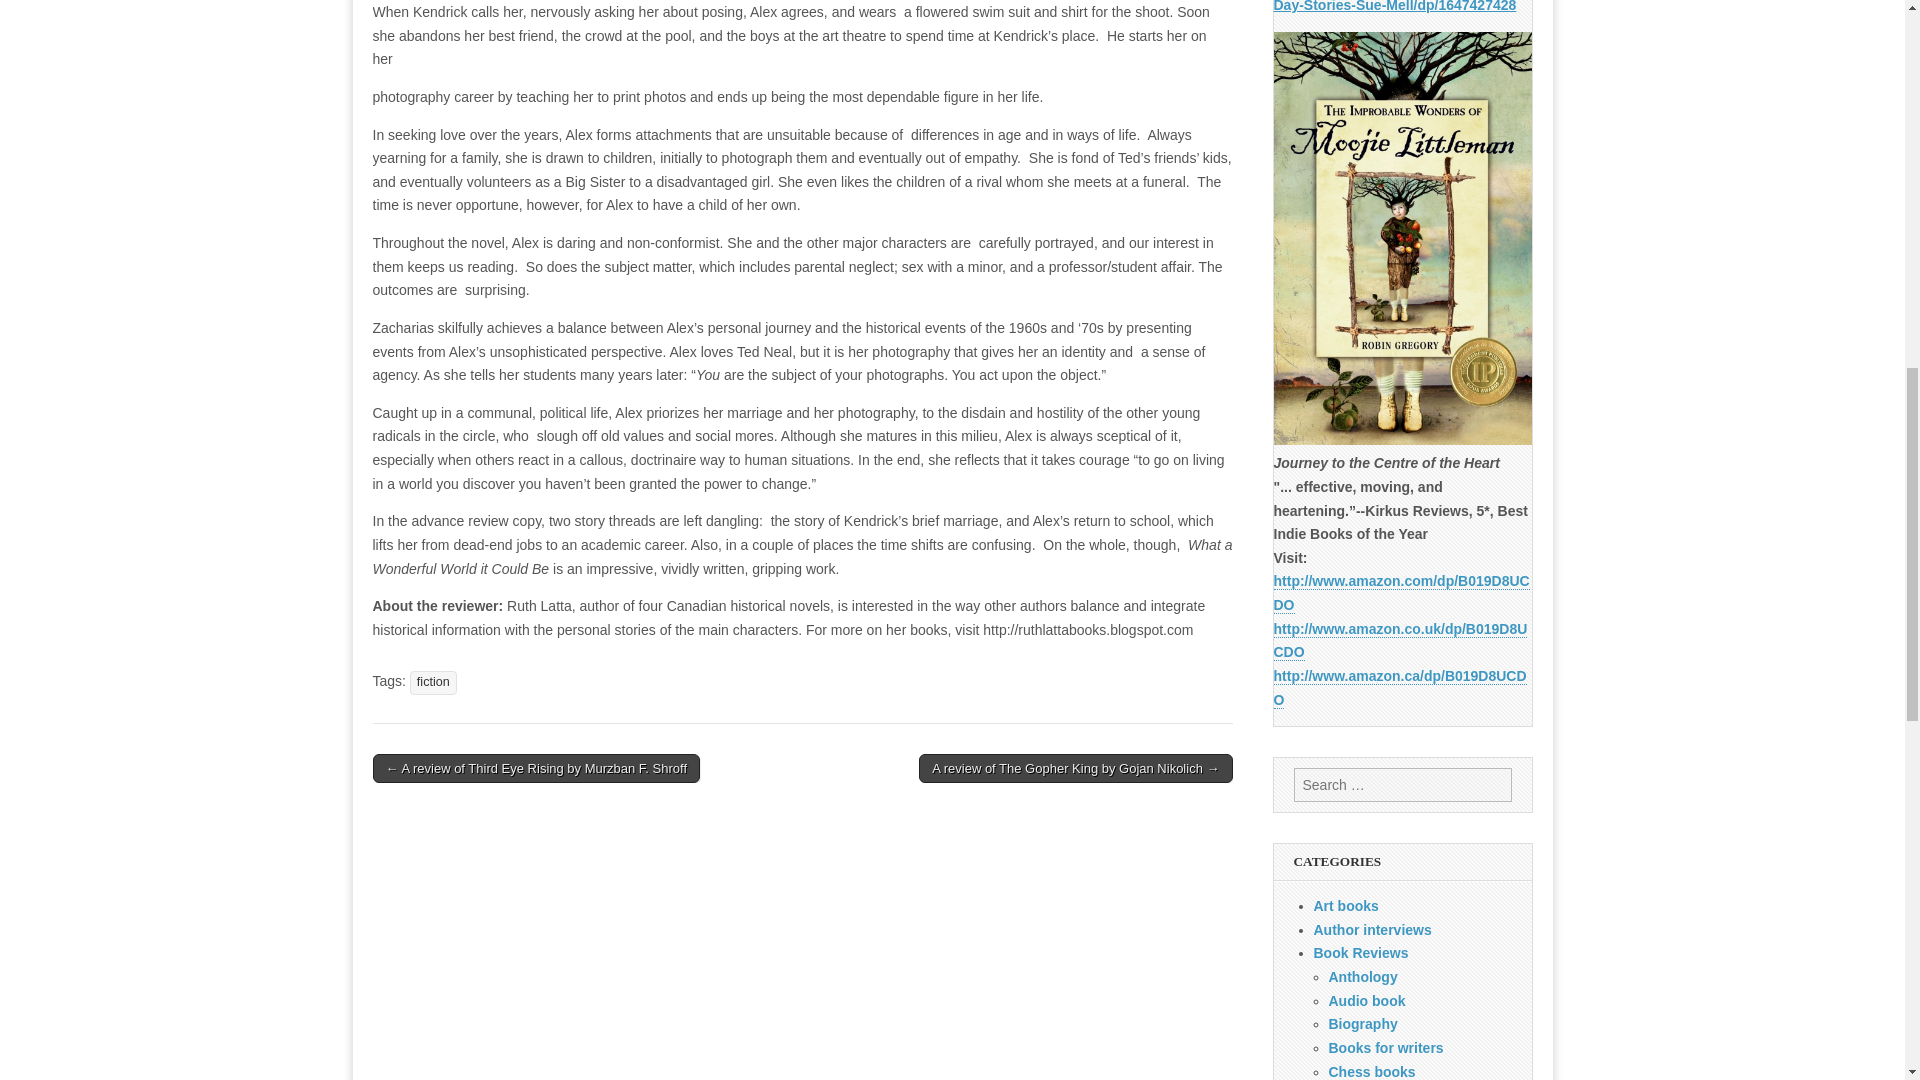 This screenshot has width=1920, height=1080. What do you see at coordinates (1386, 1048) in the screenshot?
I see `Books for writers` at bounding box center [1386, 1048].